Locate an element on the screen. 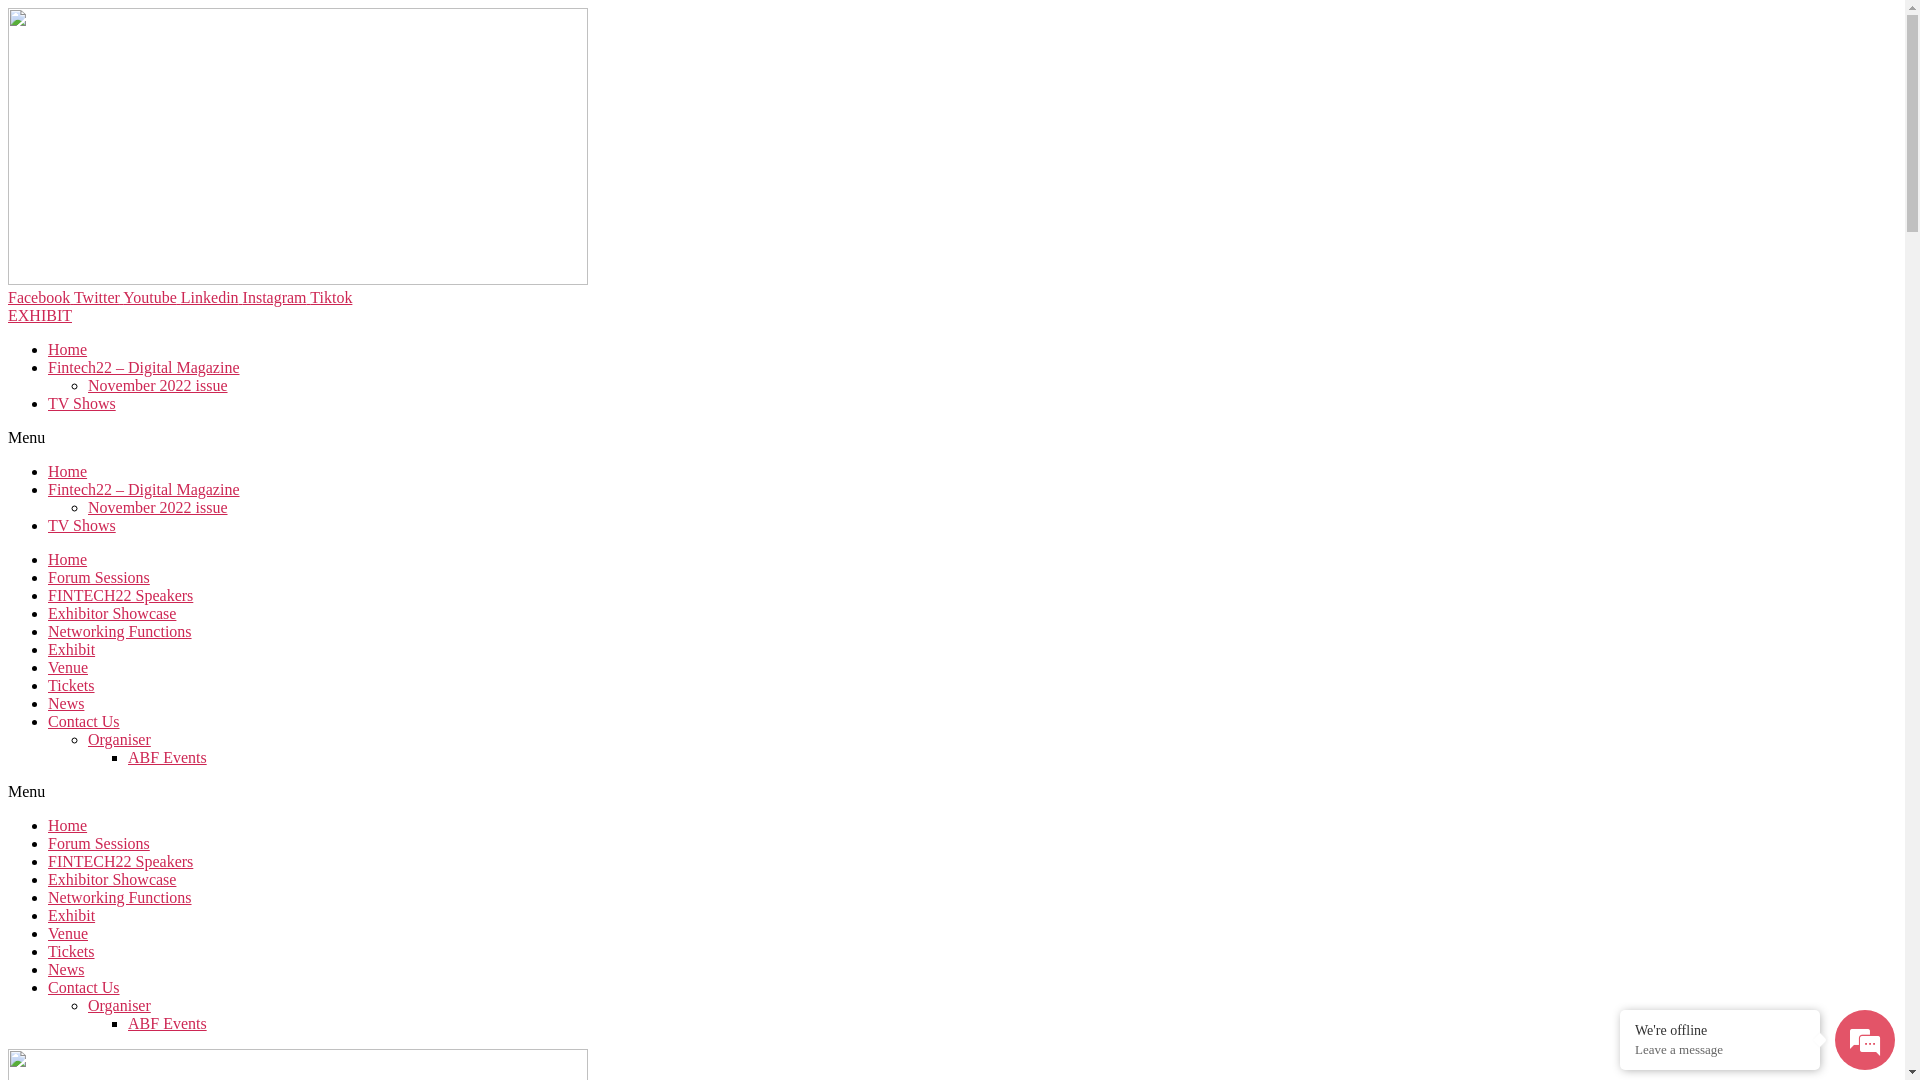 The height and width of the screenshot is (1080, 1920). Venue is located at coordinates (68, 934).